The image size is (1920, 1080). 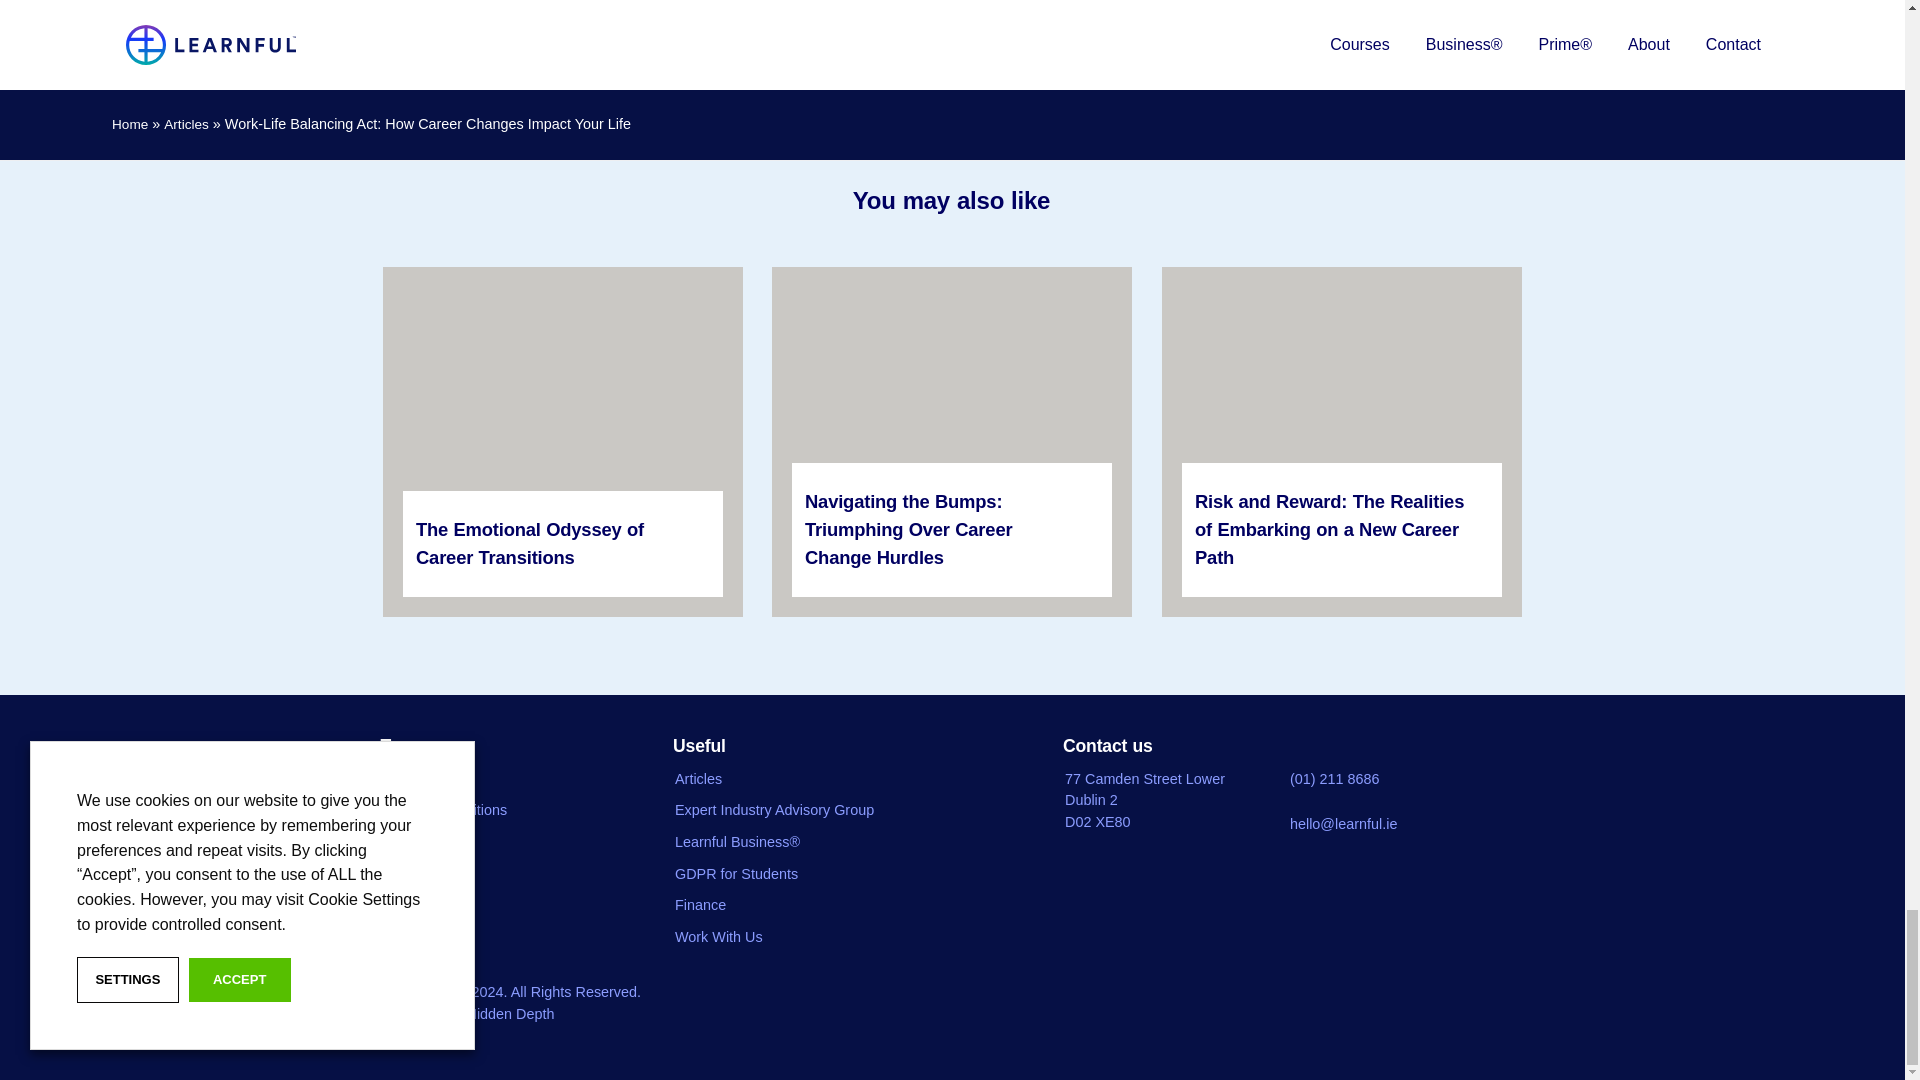 What do you see at coordinates (803, 874) in the screenshot?
I see `GDPR for Students` at bounding box center [803, 874].